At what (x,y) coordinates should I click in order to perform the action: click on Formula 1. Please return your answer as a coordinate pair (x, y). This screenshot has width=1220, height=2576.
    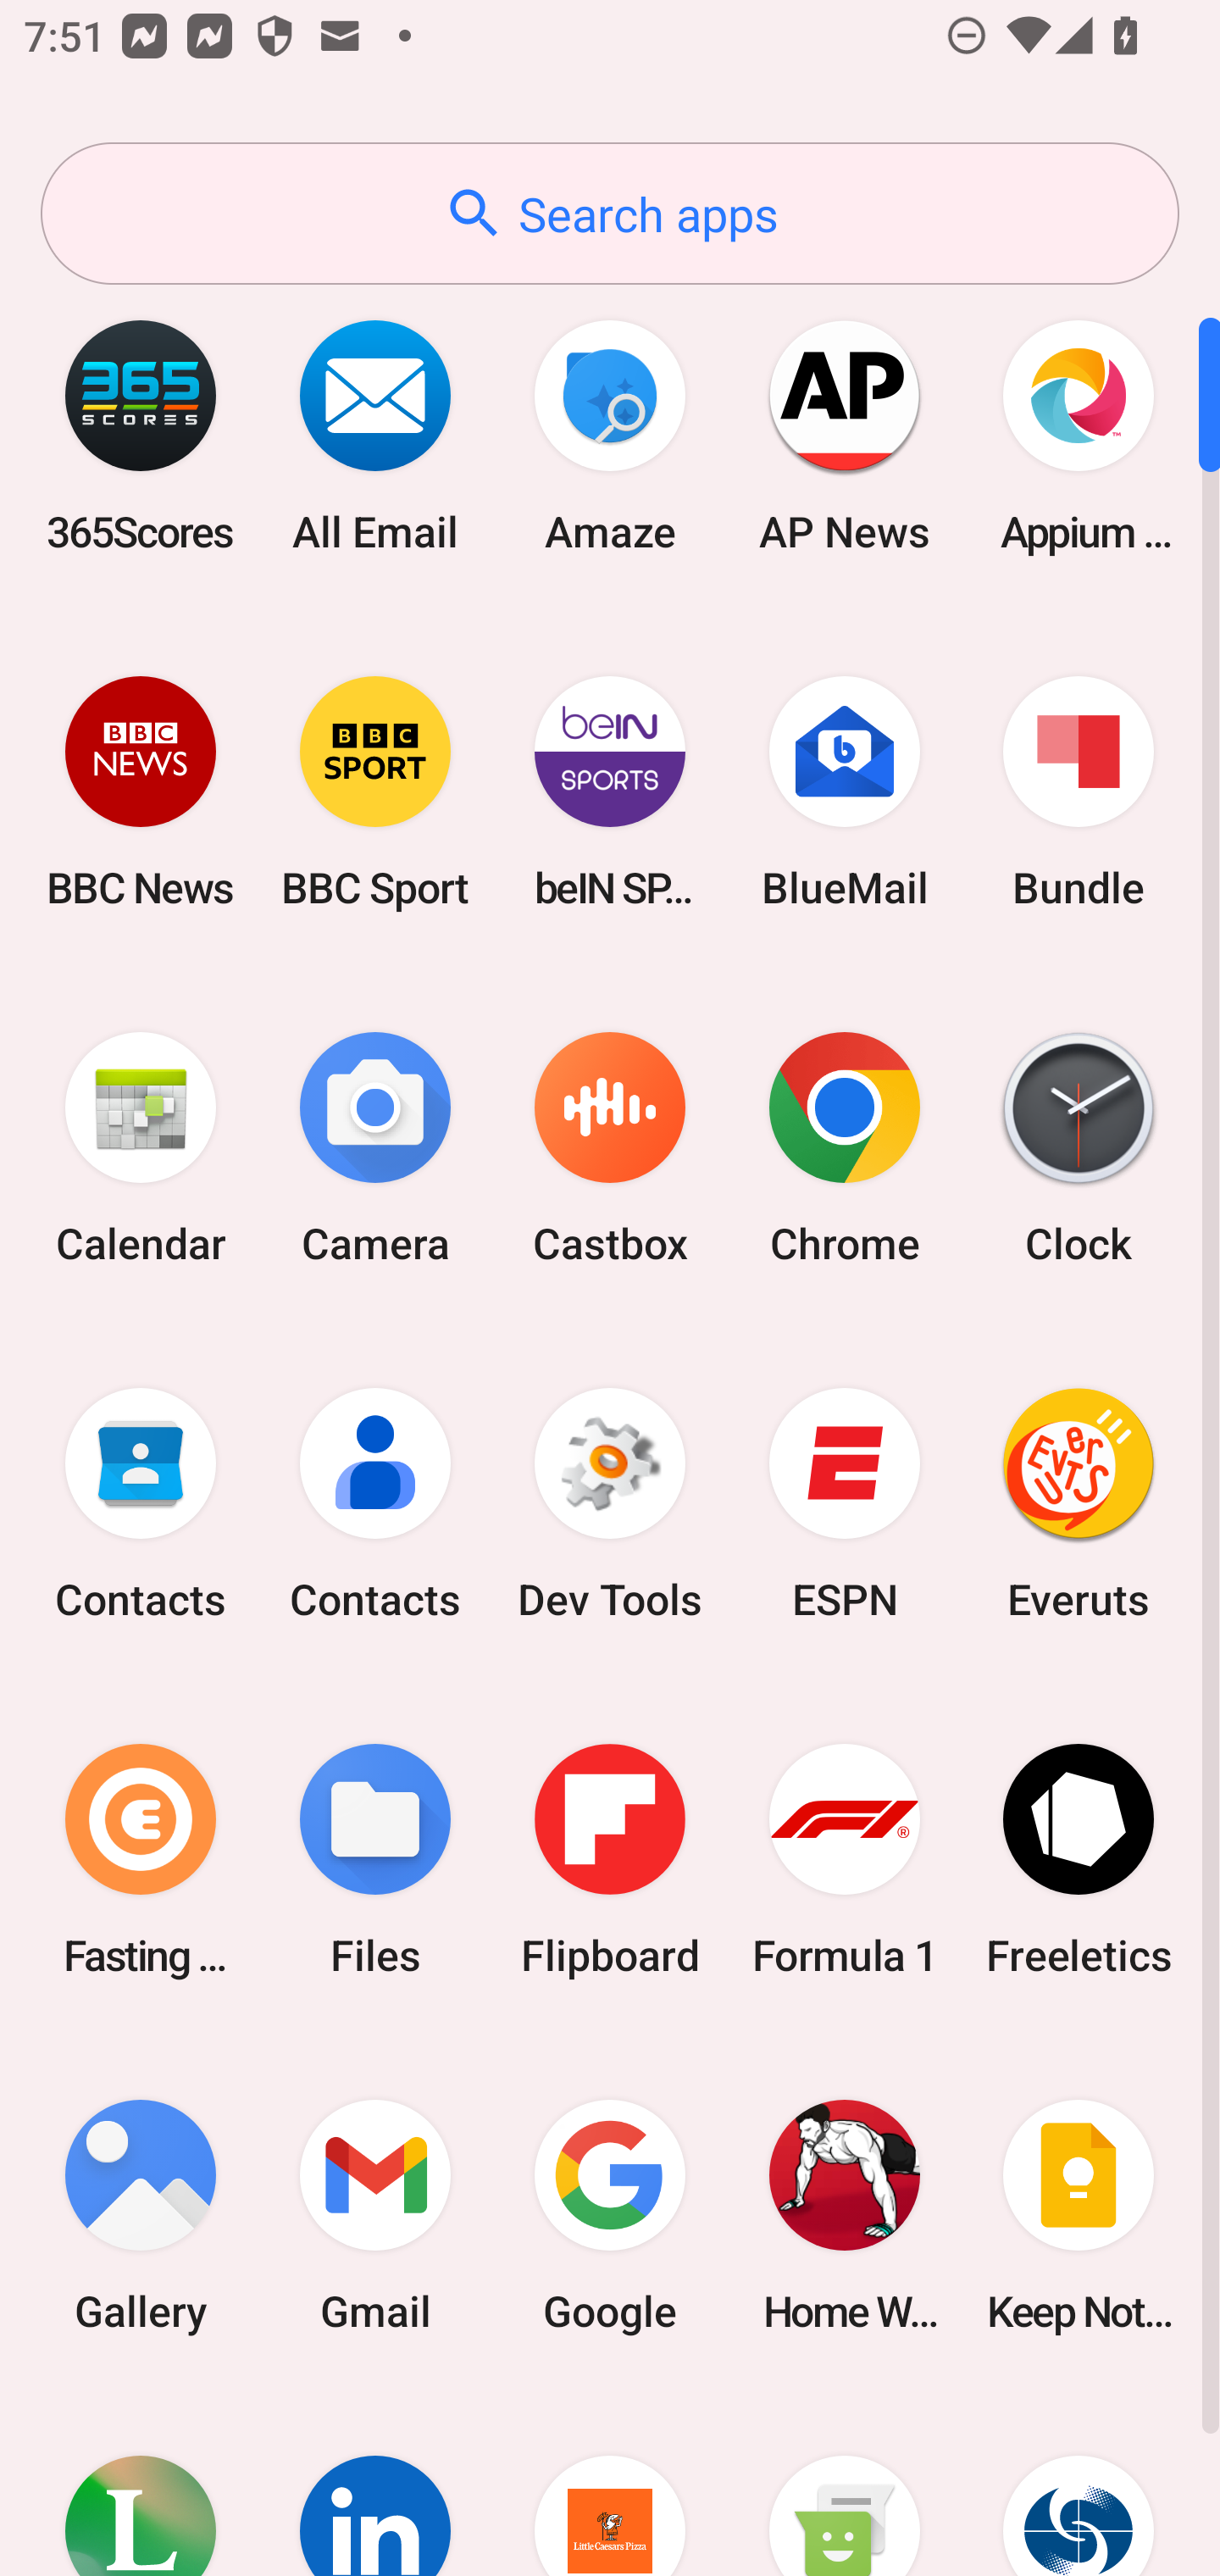
    Looking at the image, I should click on (844, 1859).